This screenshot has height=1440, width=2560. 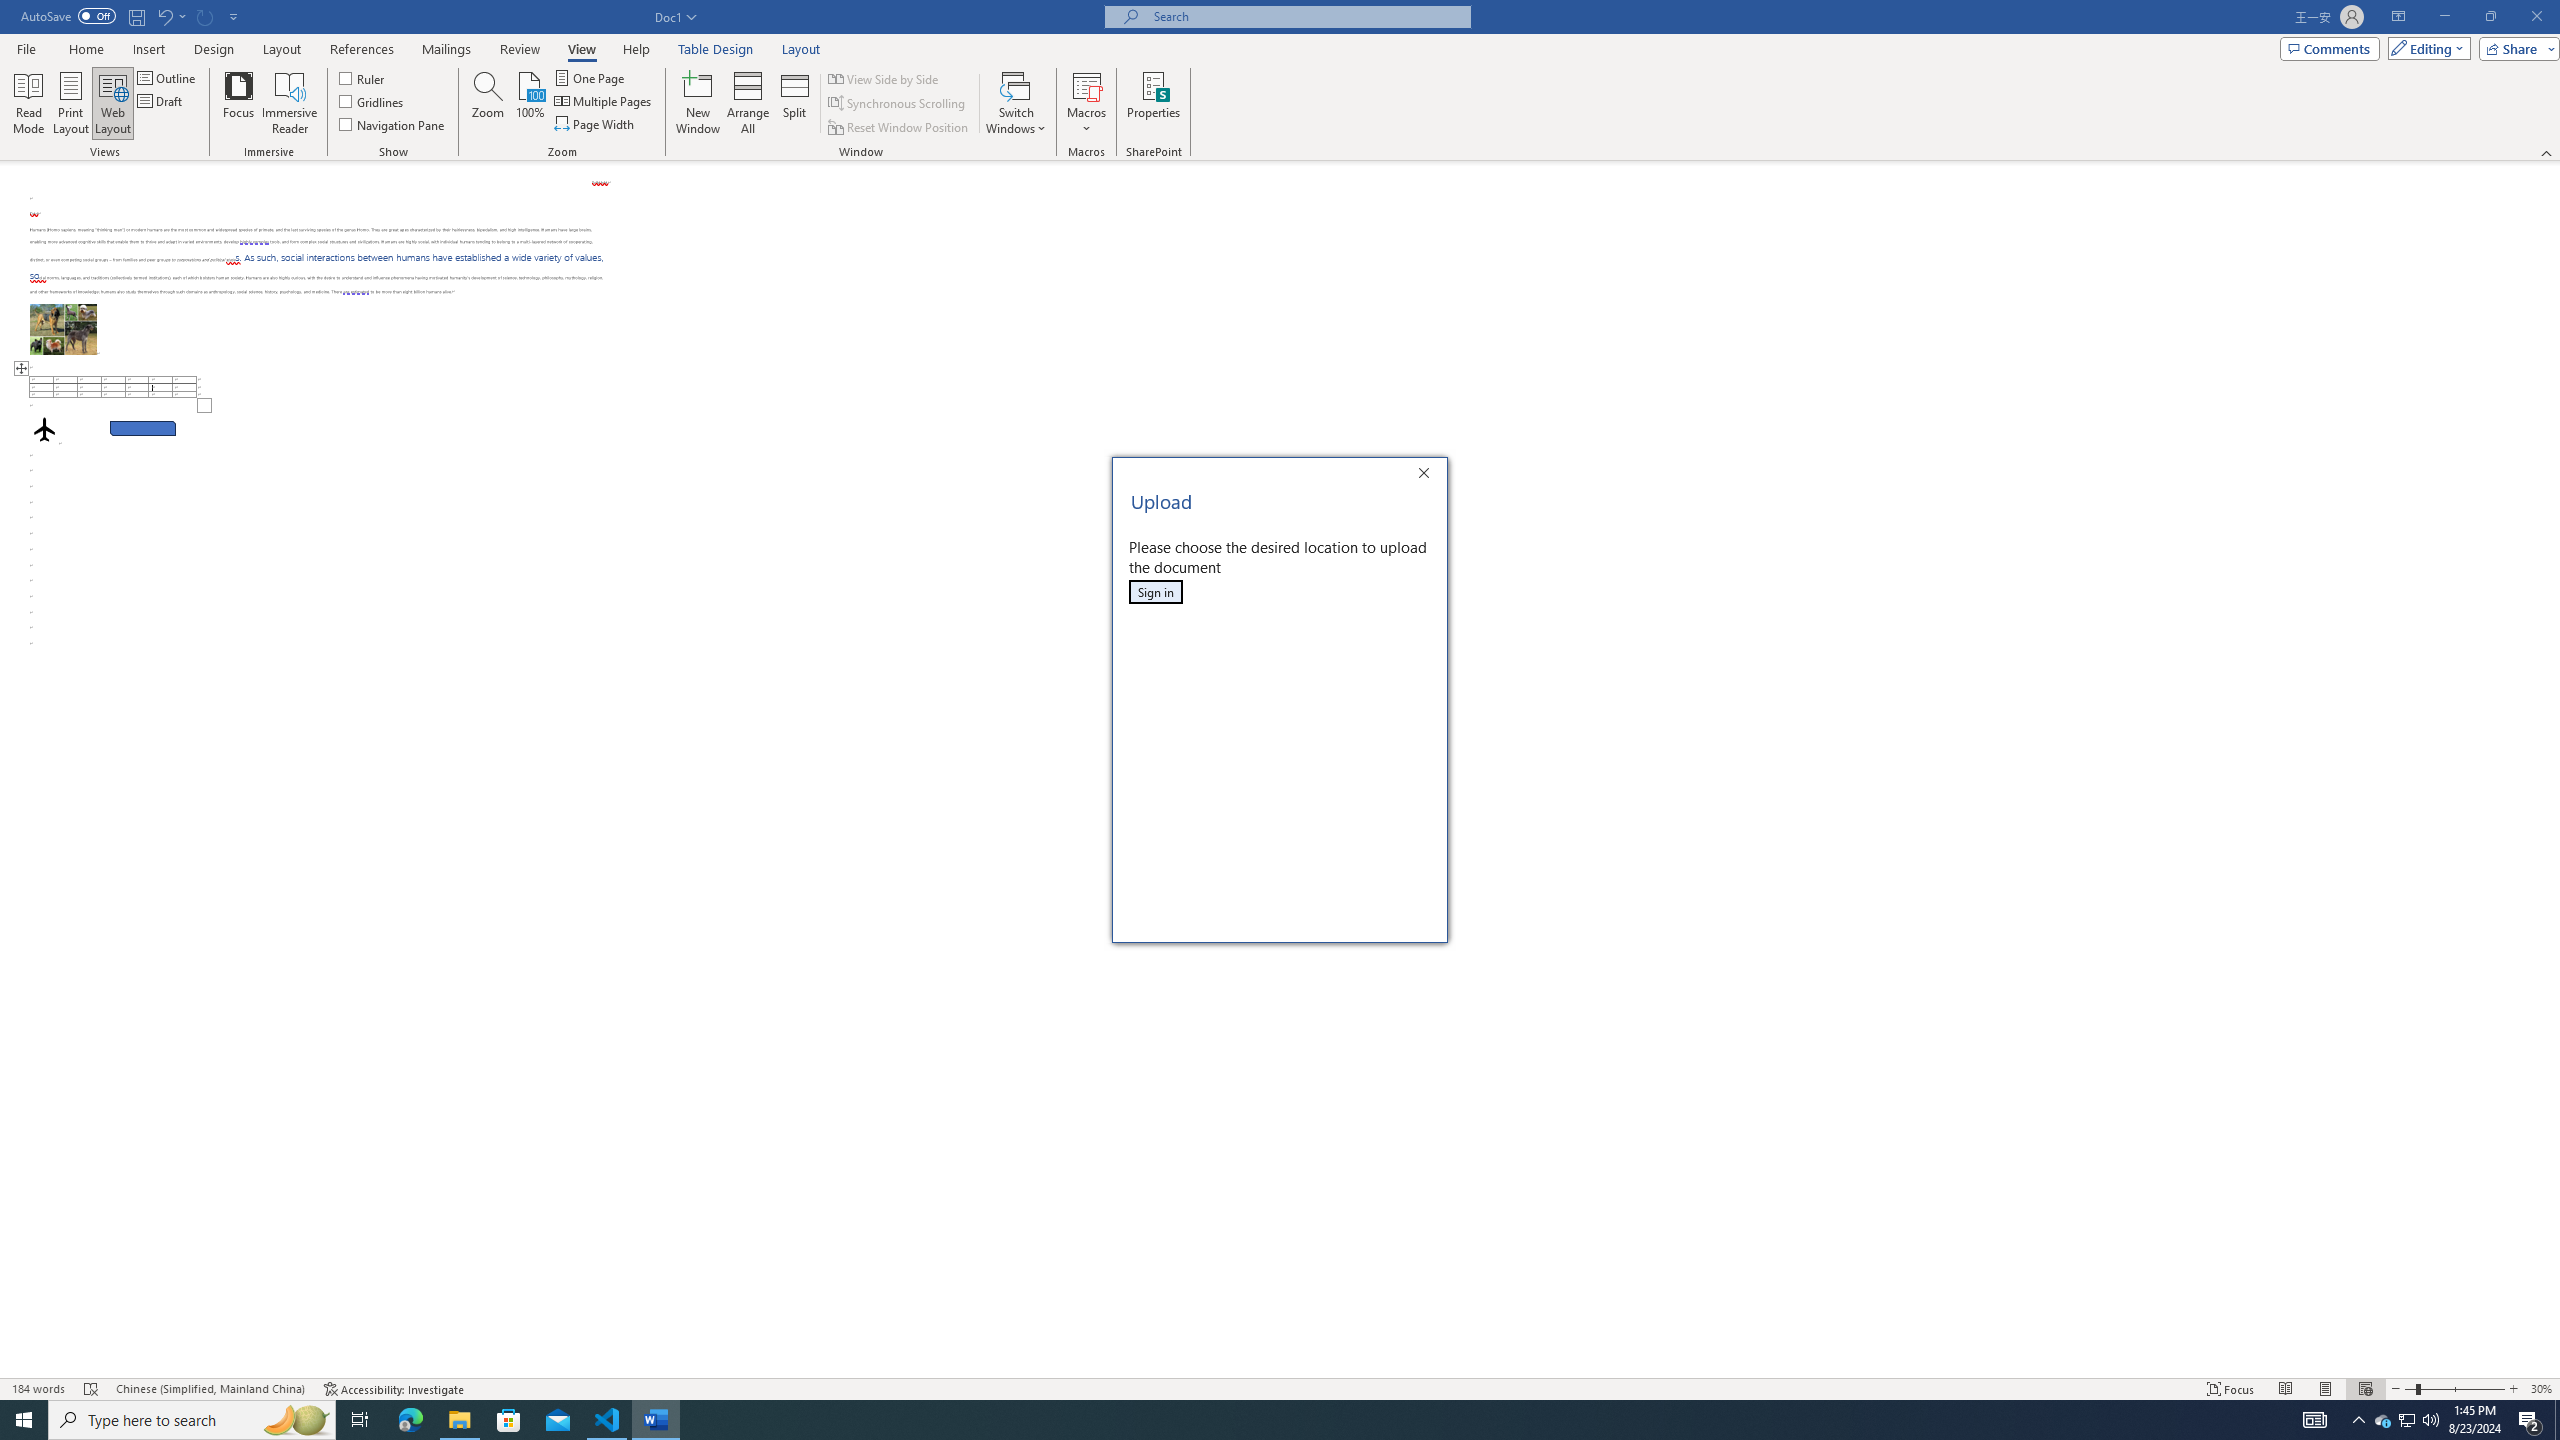 I want to click on Show desktop, so click(x=2557, y=1420).